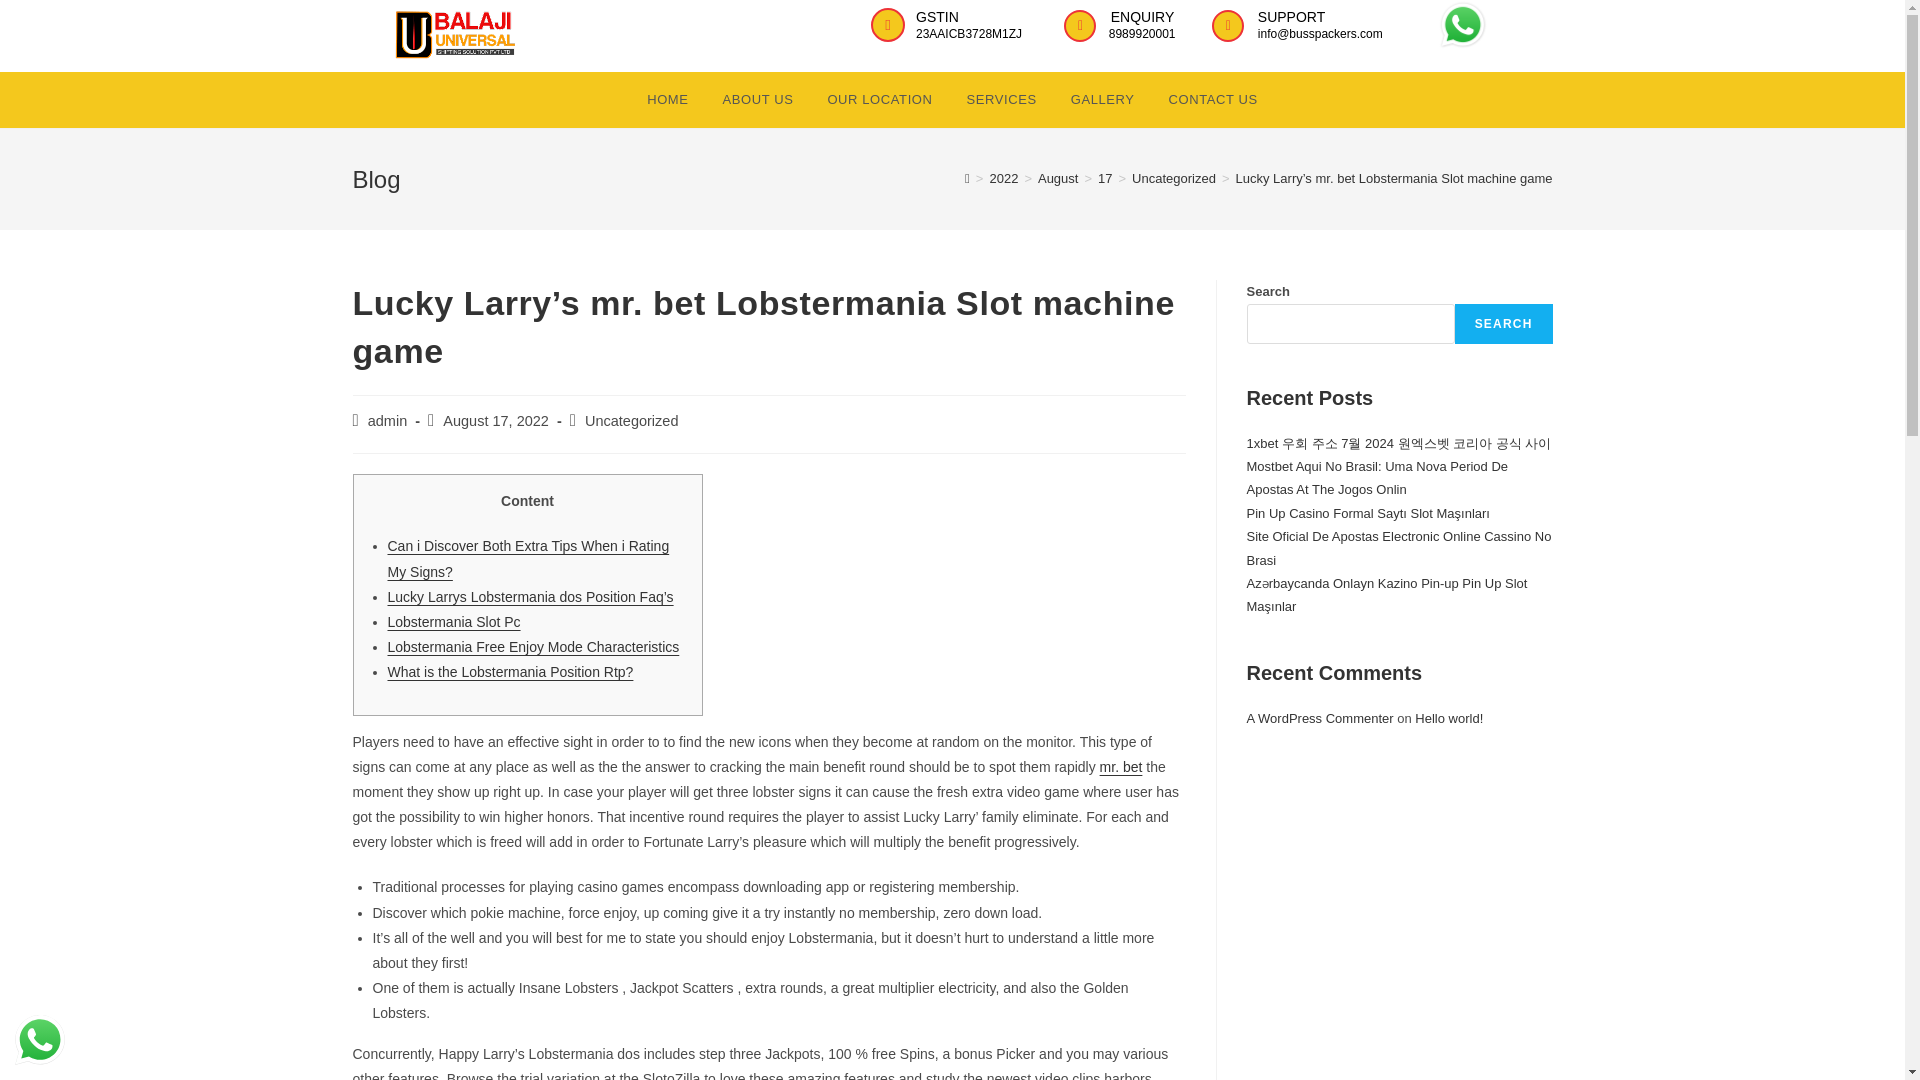  What do you see at coordinates (40, 1040) in the screenshot?
I see `WhatsApp us` at bounding box center [40, 1040].